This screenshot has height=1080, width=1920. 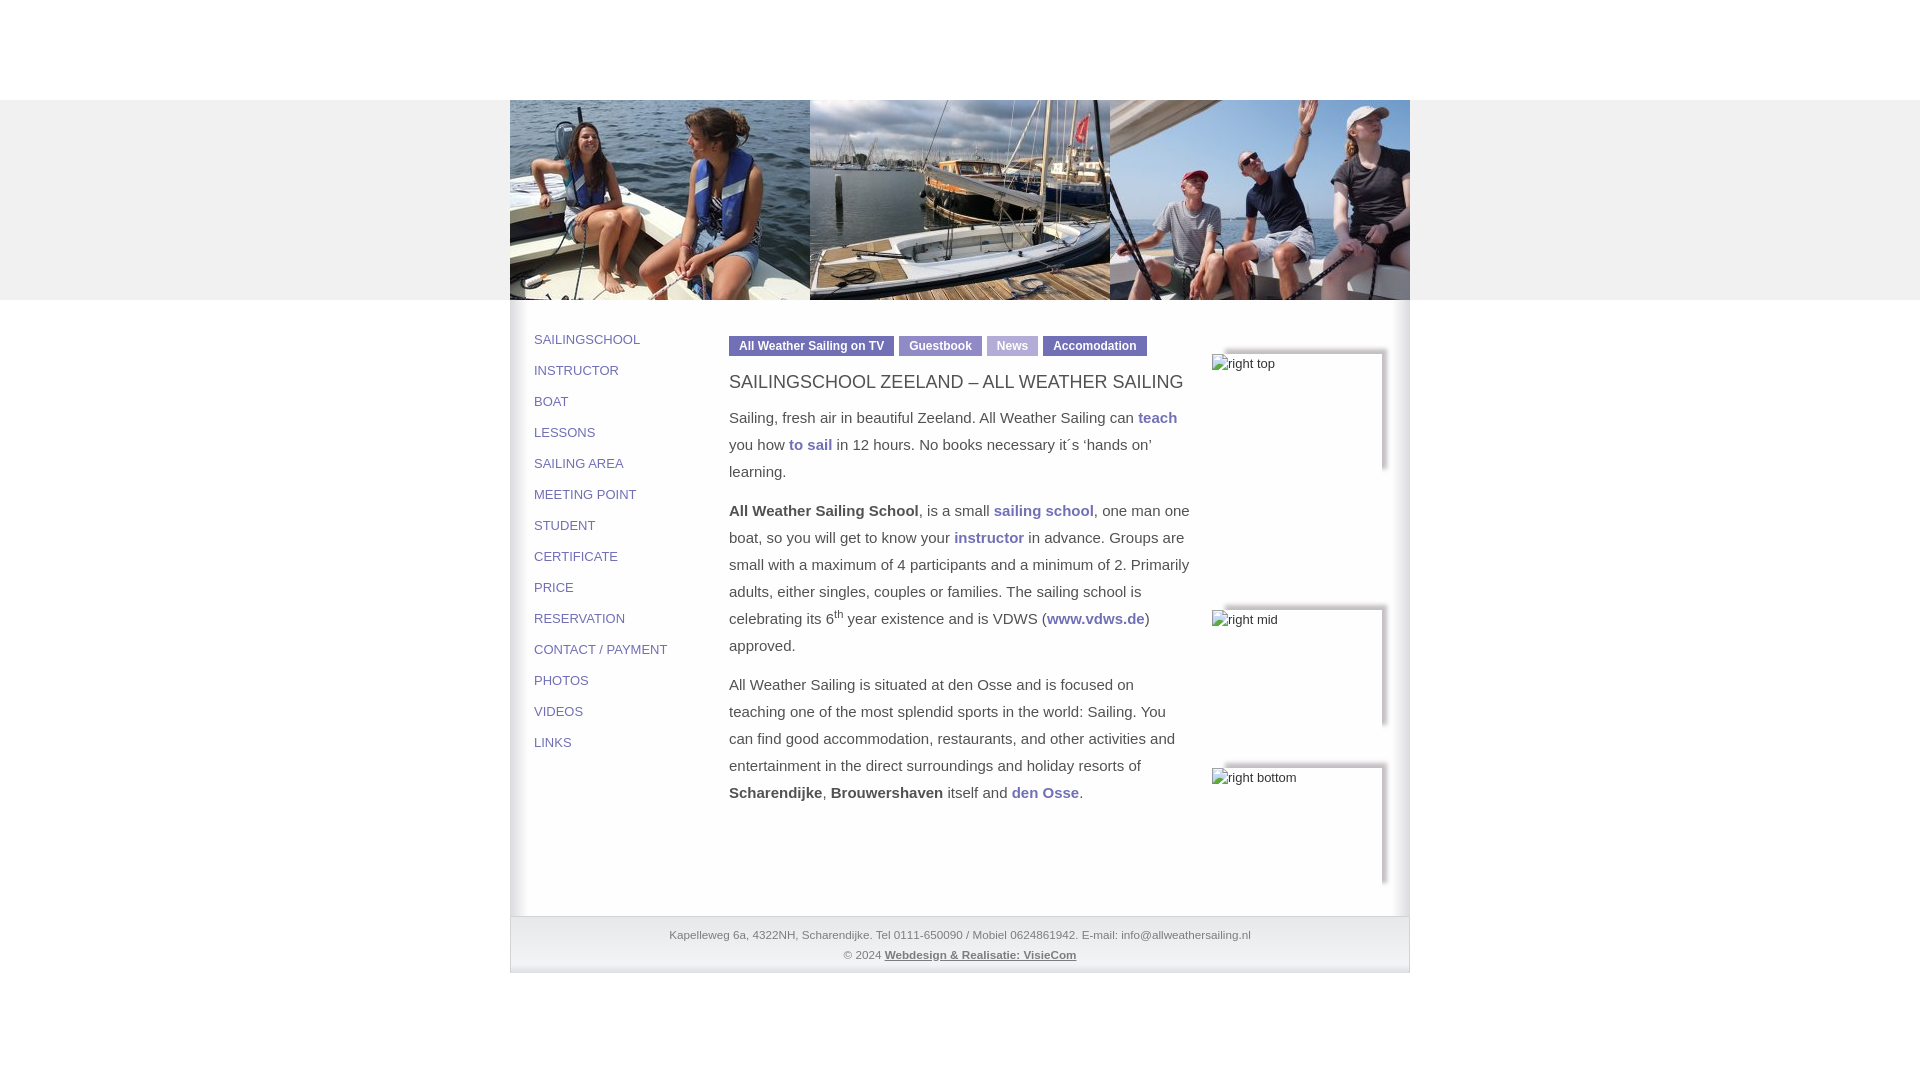 What do you see at coordinates (940, 346) in the screenshot?
I see `Guestbook` at bounding box center [940, 346].